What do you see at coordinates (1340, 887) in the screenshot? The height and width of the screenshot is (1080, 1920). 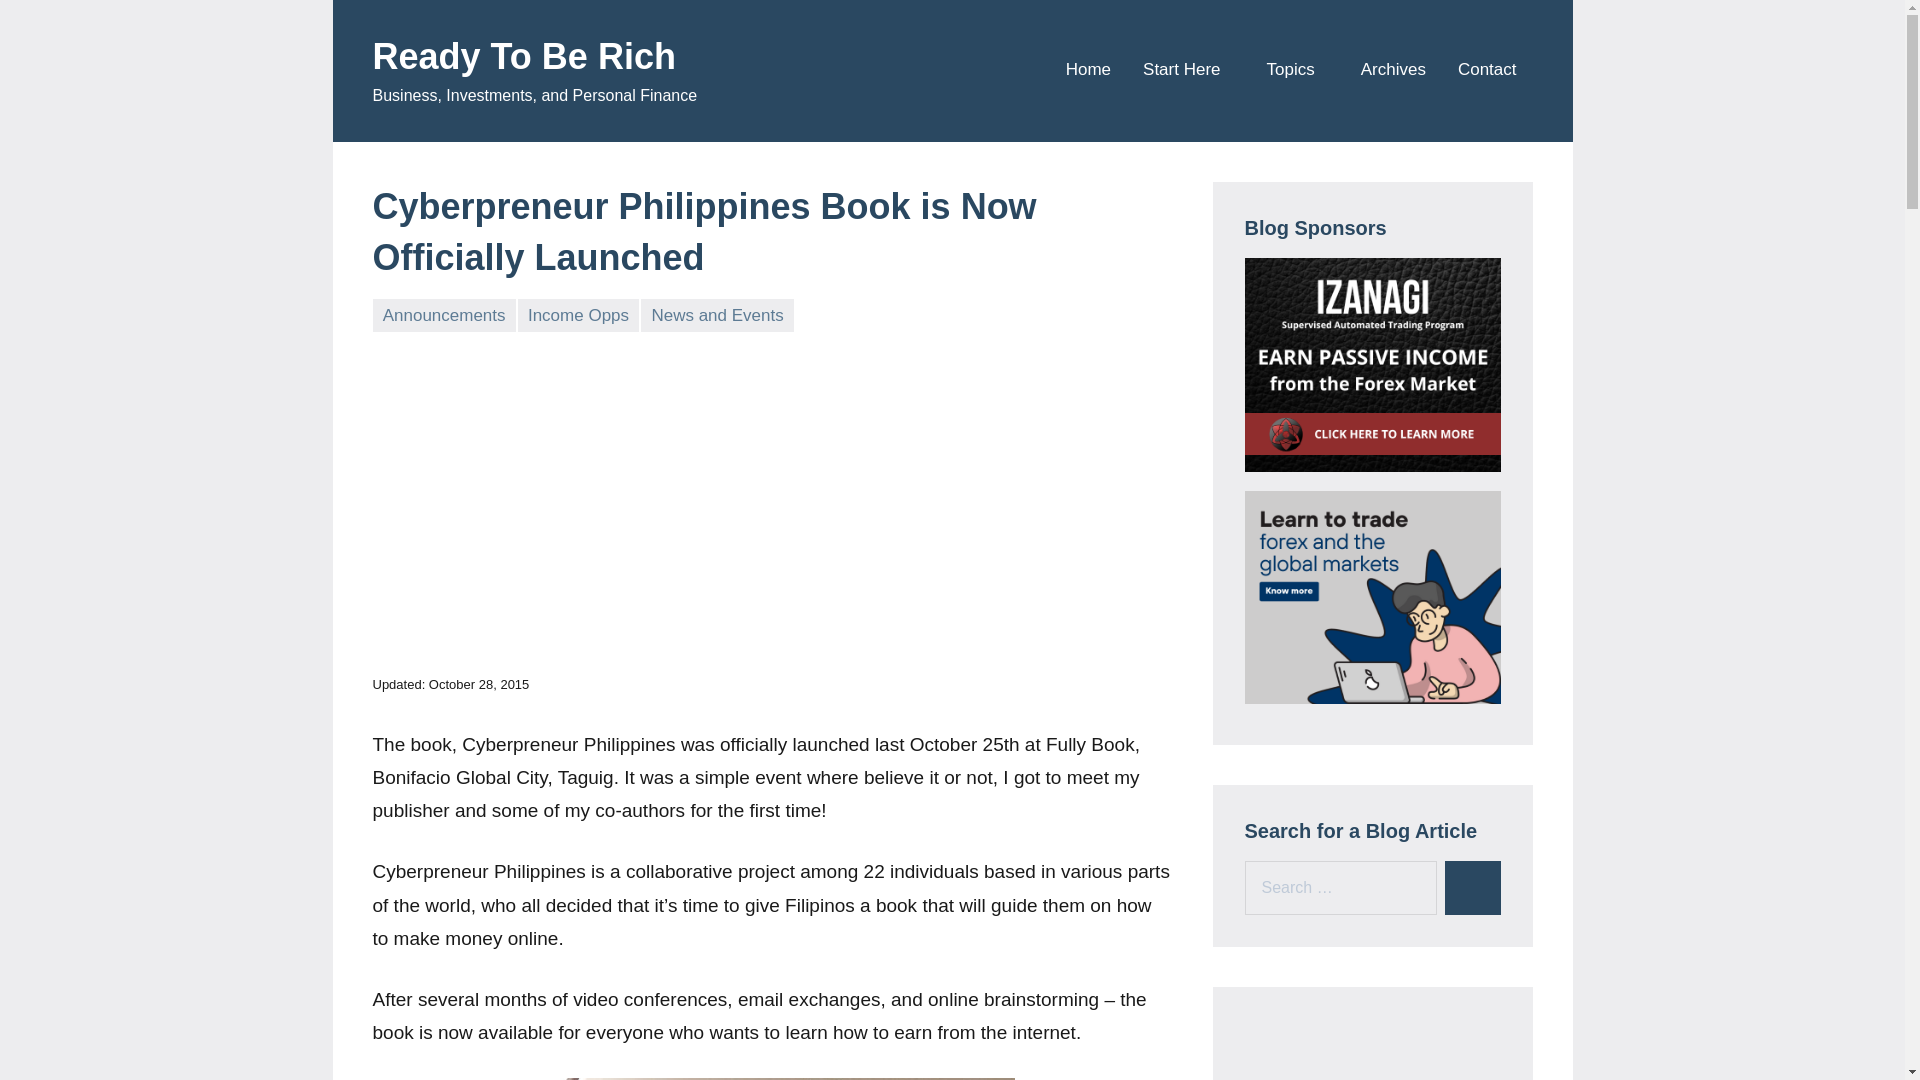 I see `Search for:` at bounding box center [1340, 887].